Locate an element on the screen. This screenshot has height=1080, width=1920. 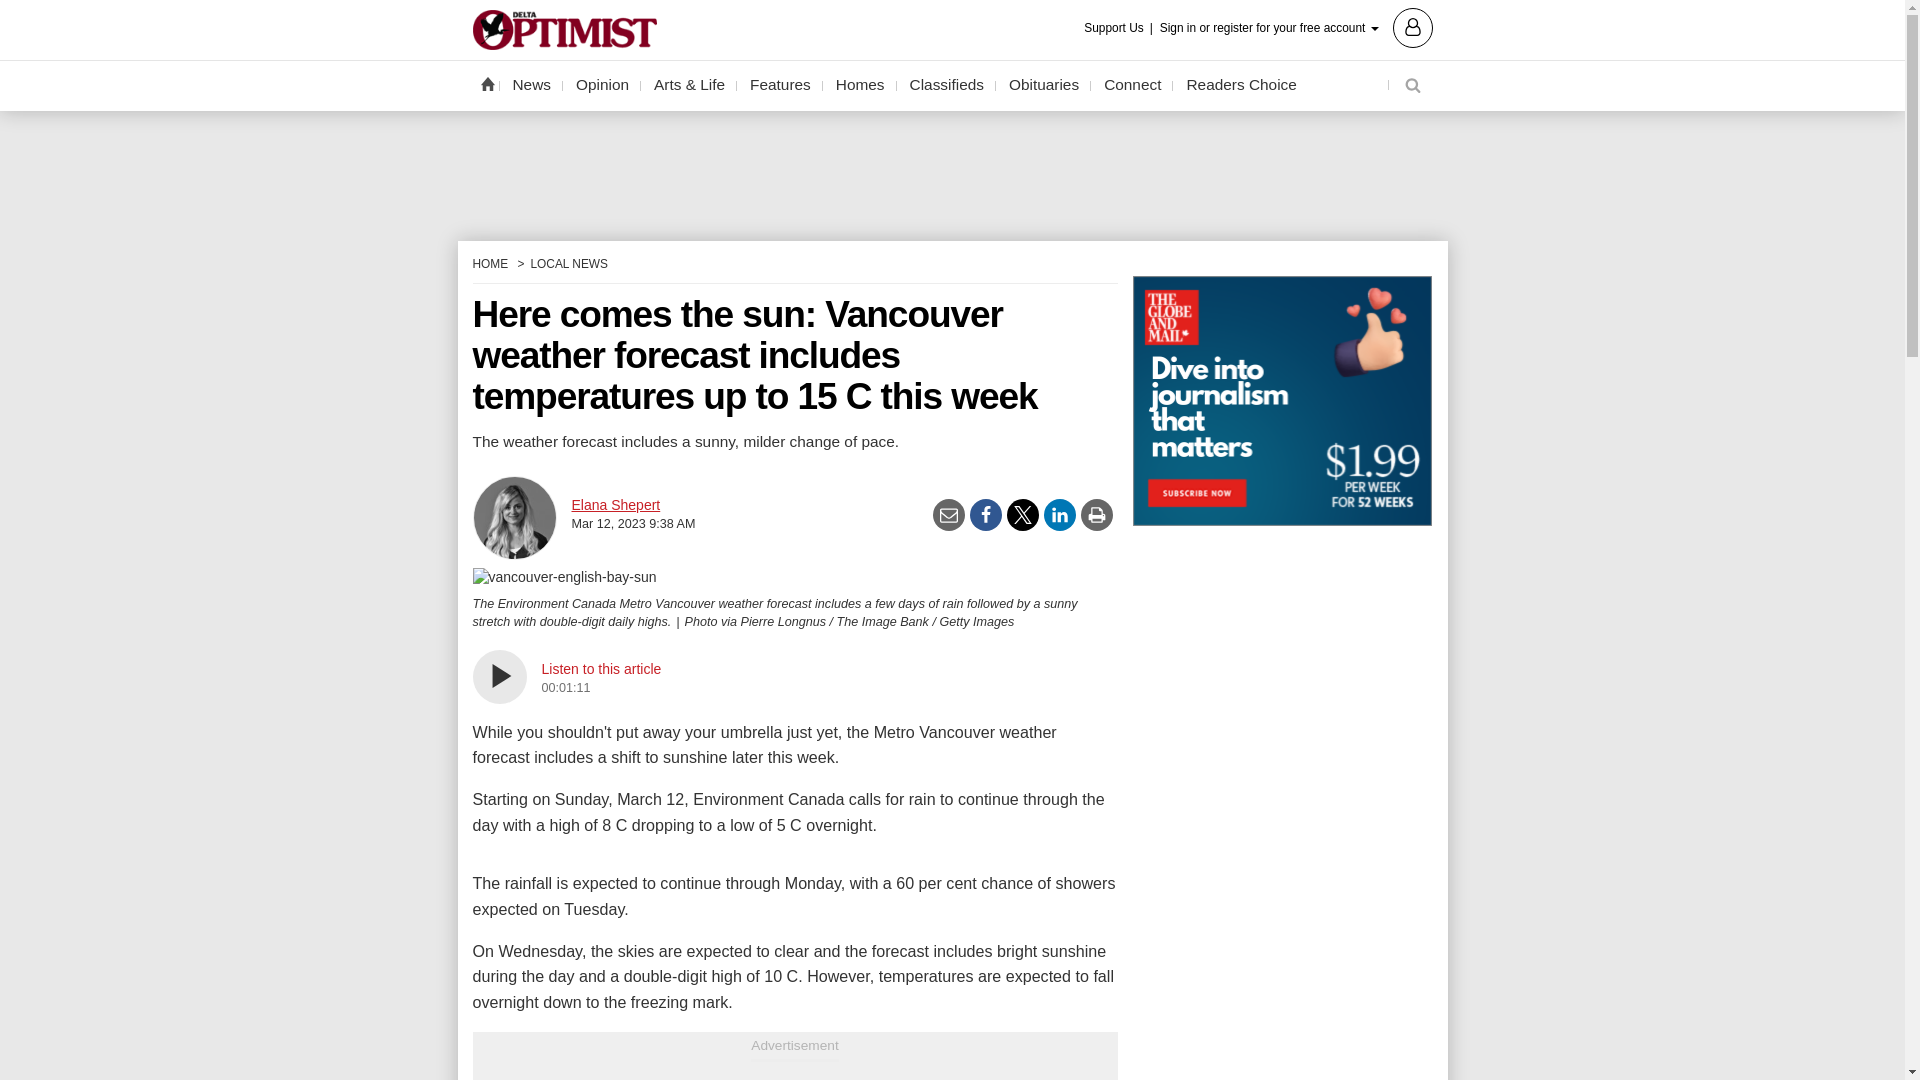
Support Us is located at coordinates (1120, 28).